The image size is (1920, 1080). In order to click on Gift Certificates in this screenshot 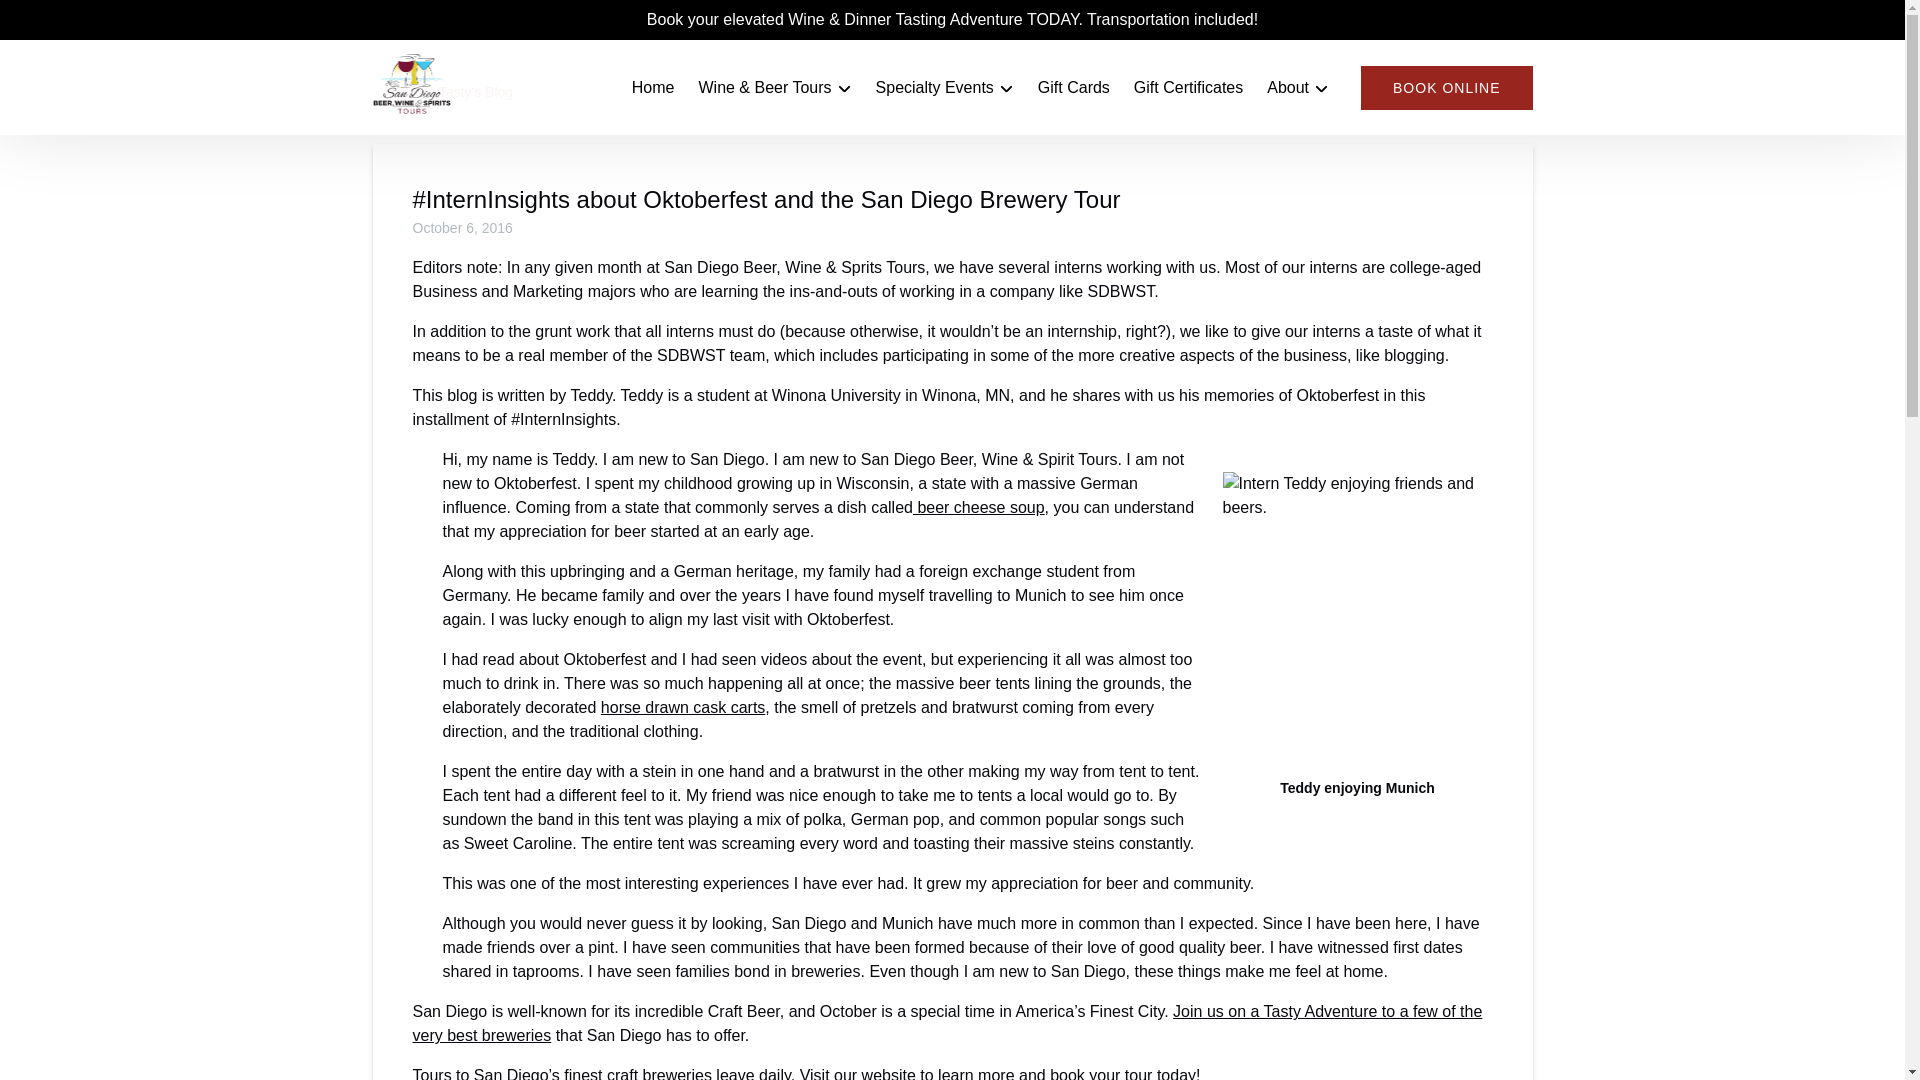, I will do `click(1188, 88)`.